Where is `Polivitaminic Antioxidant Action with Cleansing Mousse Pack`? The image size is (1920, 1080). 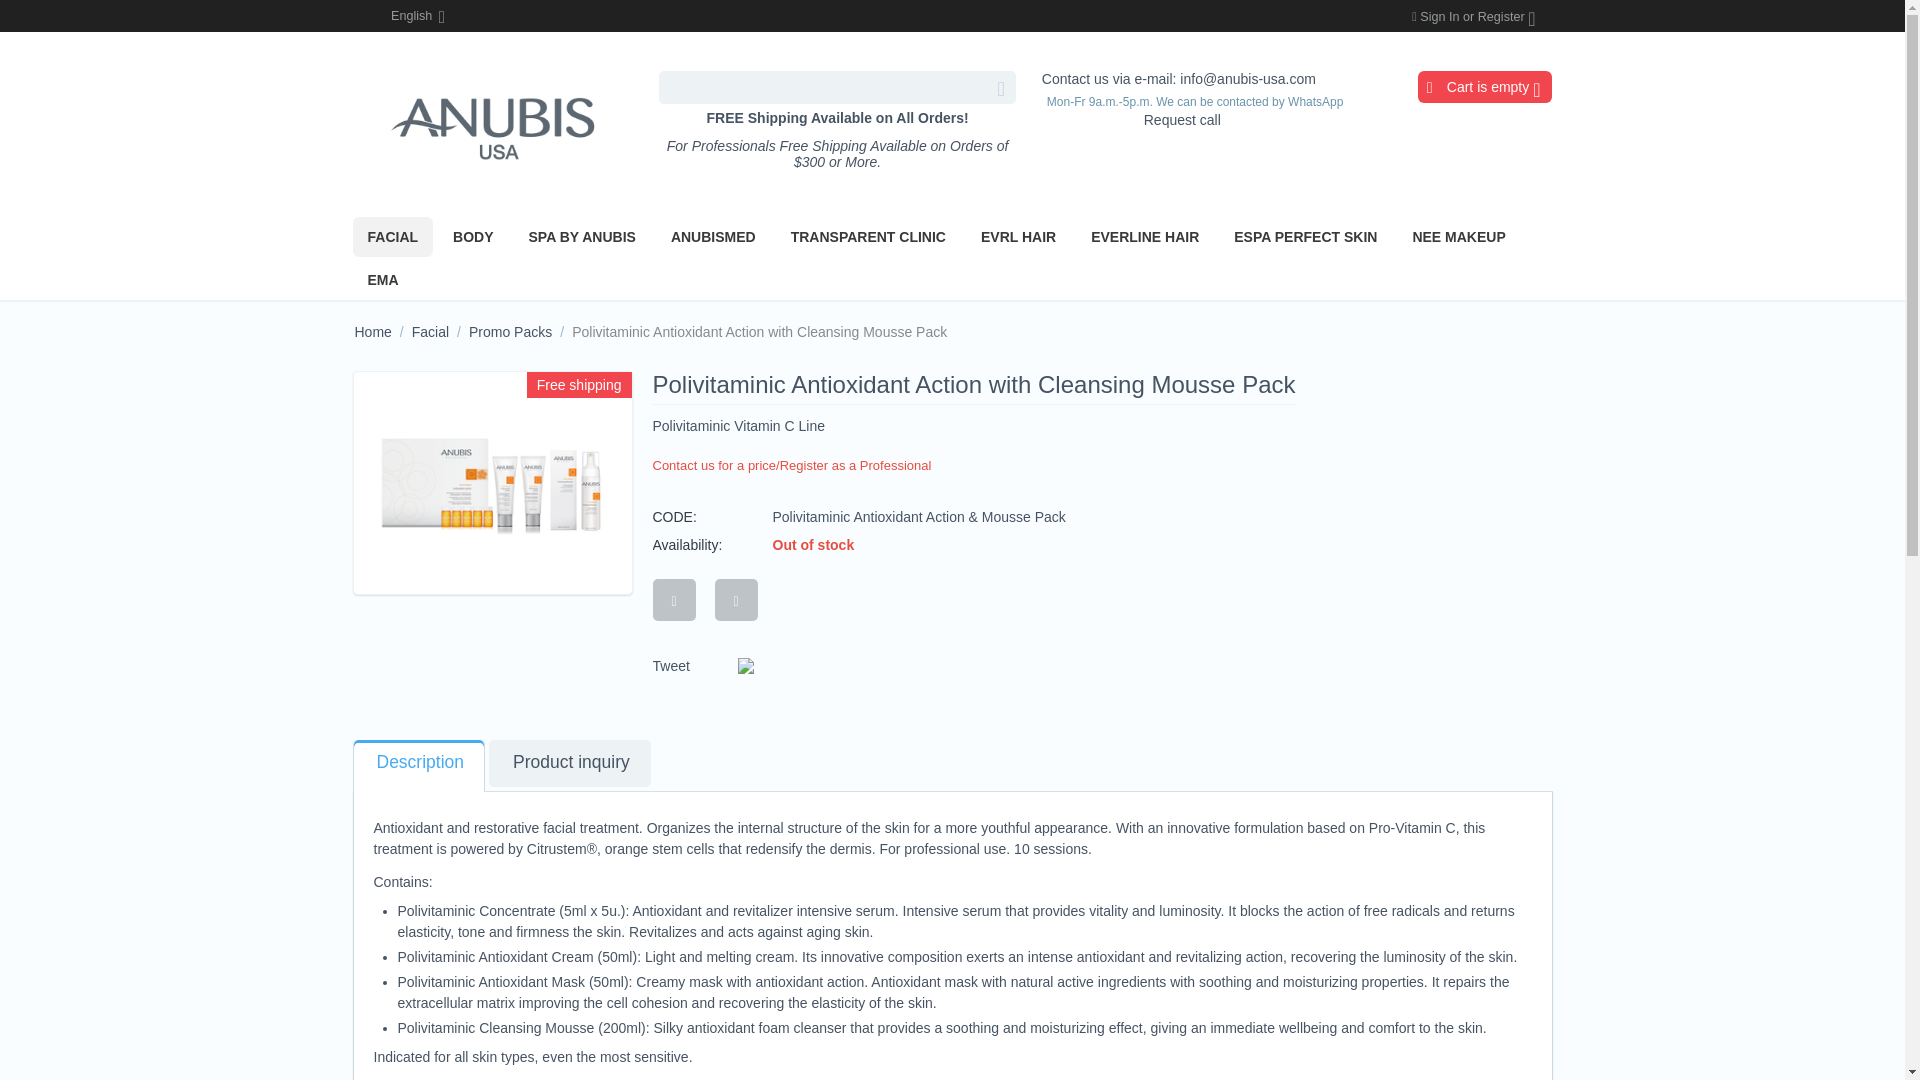
Polivitaminic Antioxidant Action with Cleansing Mousse Pack is located at coordinates (493, 484).